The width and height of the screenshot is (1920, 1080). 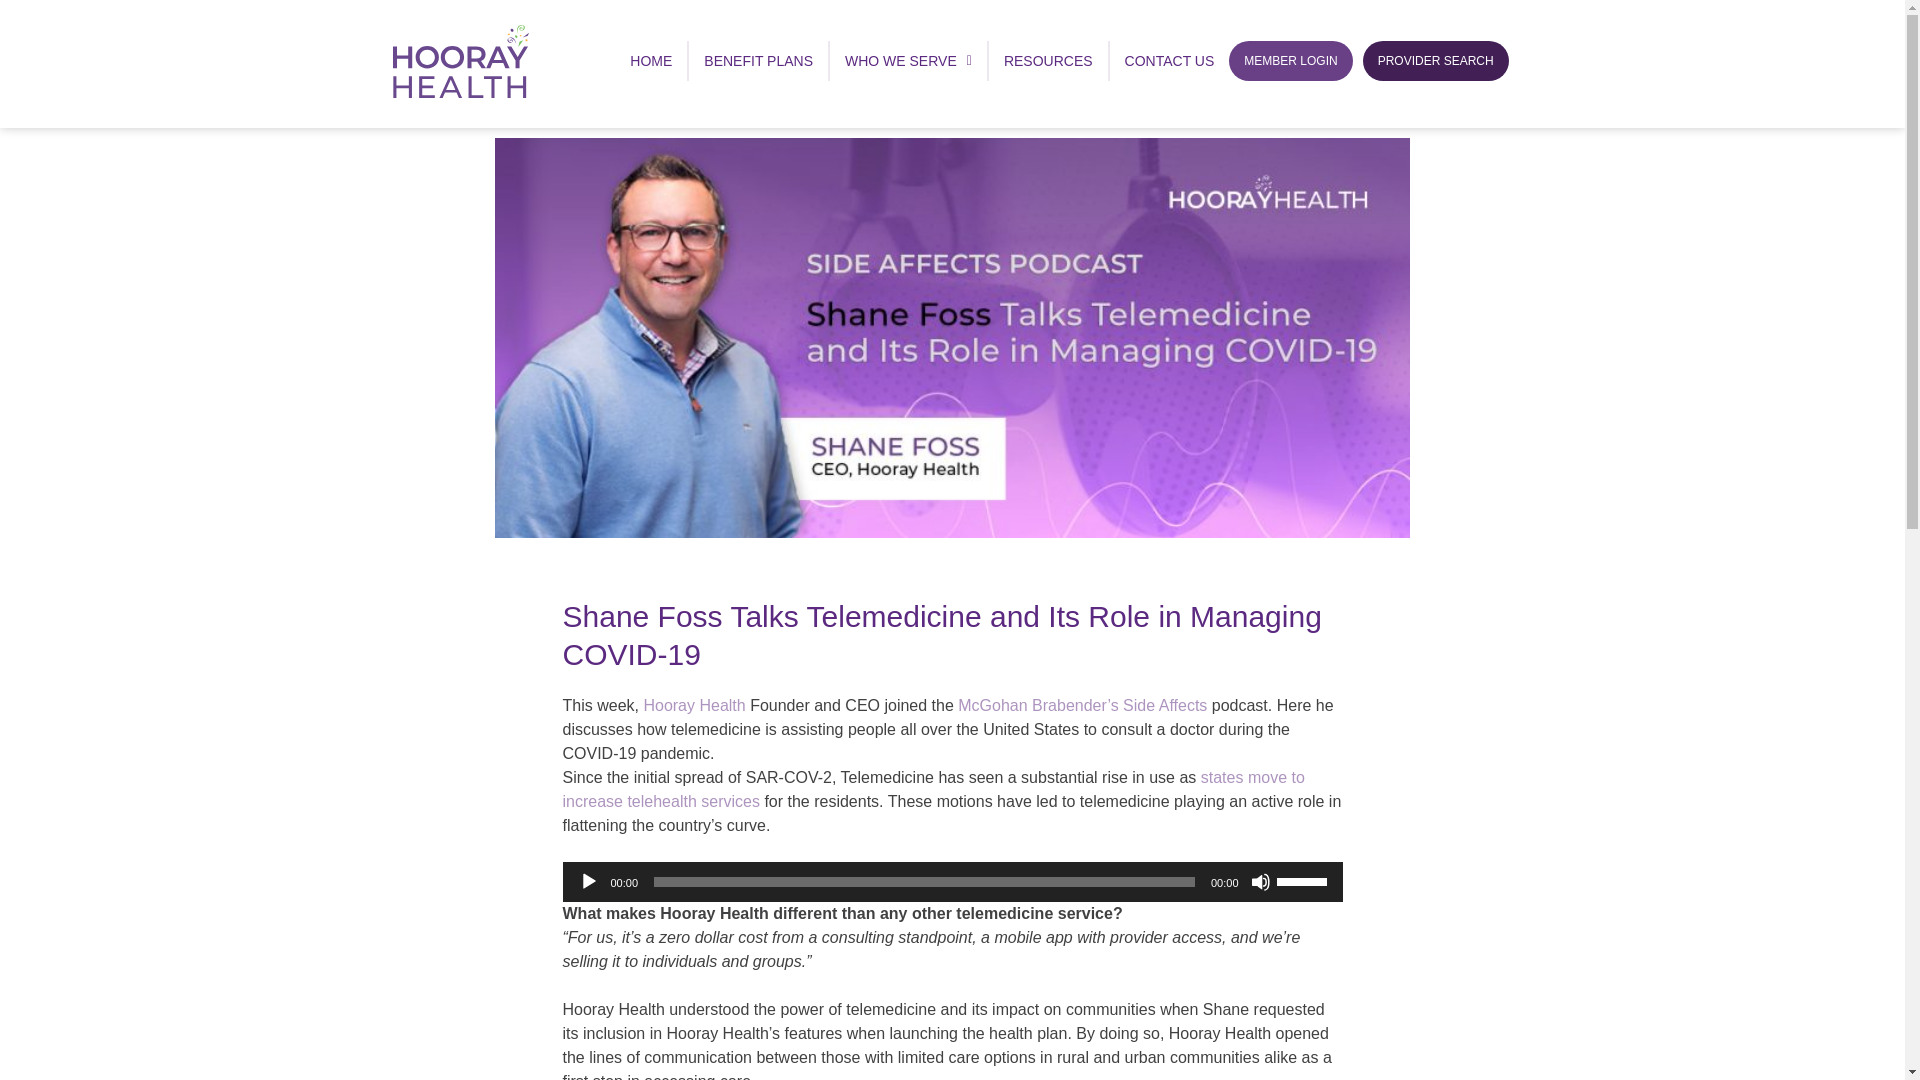 What do you see at coordinates (1170, 61) in the screenshot?
I see `CONTACT US` at bounding box center [1170, 61].